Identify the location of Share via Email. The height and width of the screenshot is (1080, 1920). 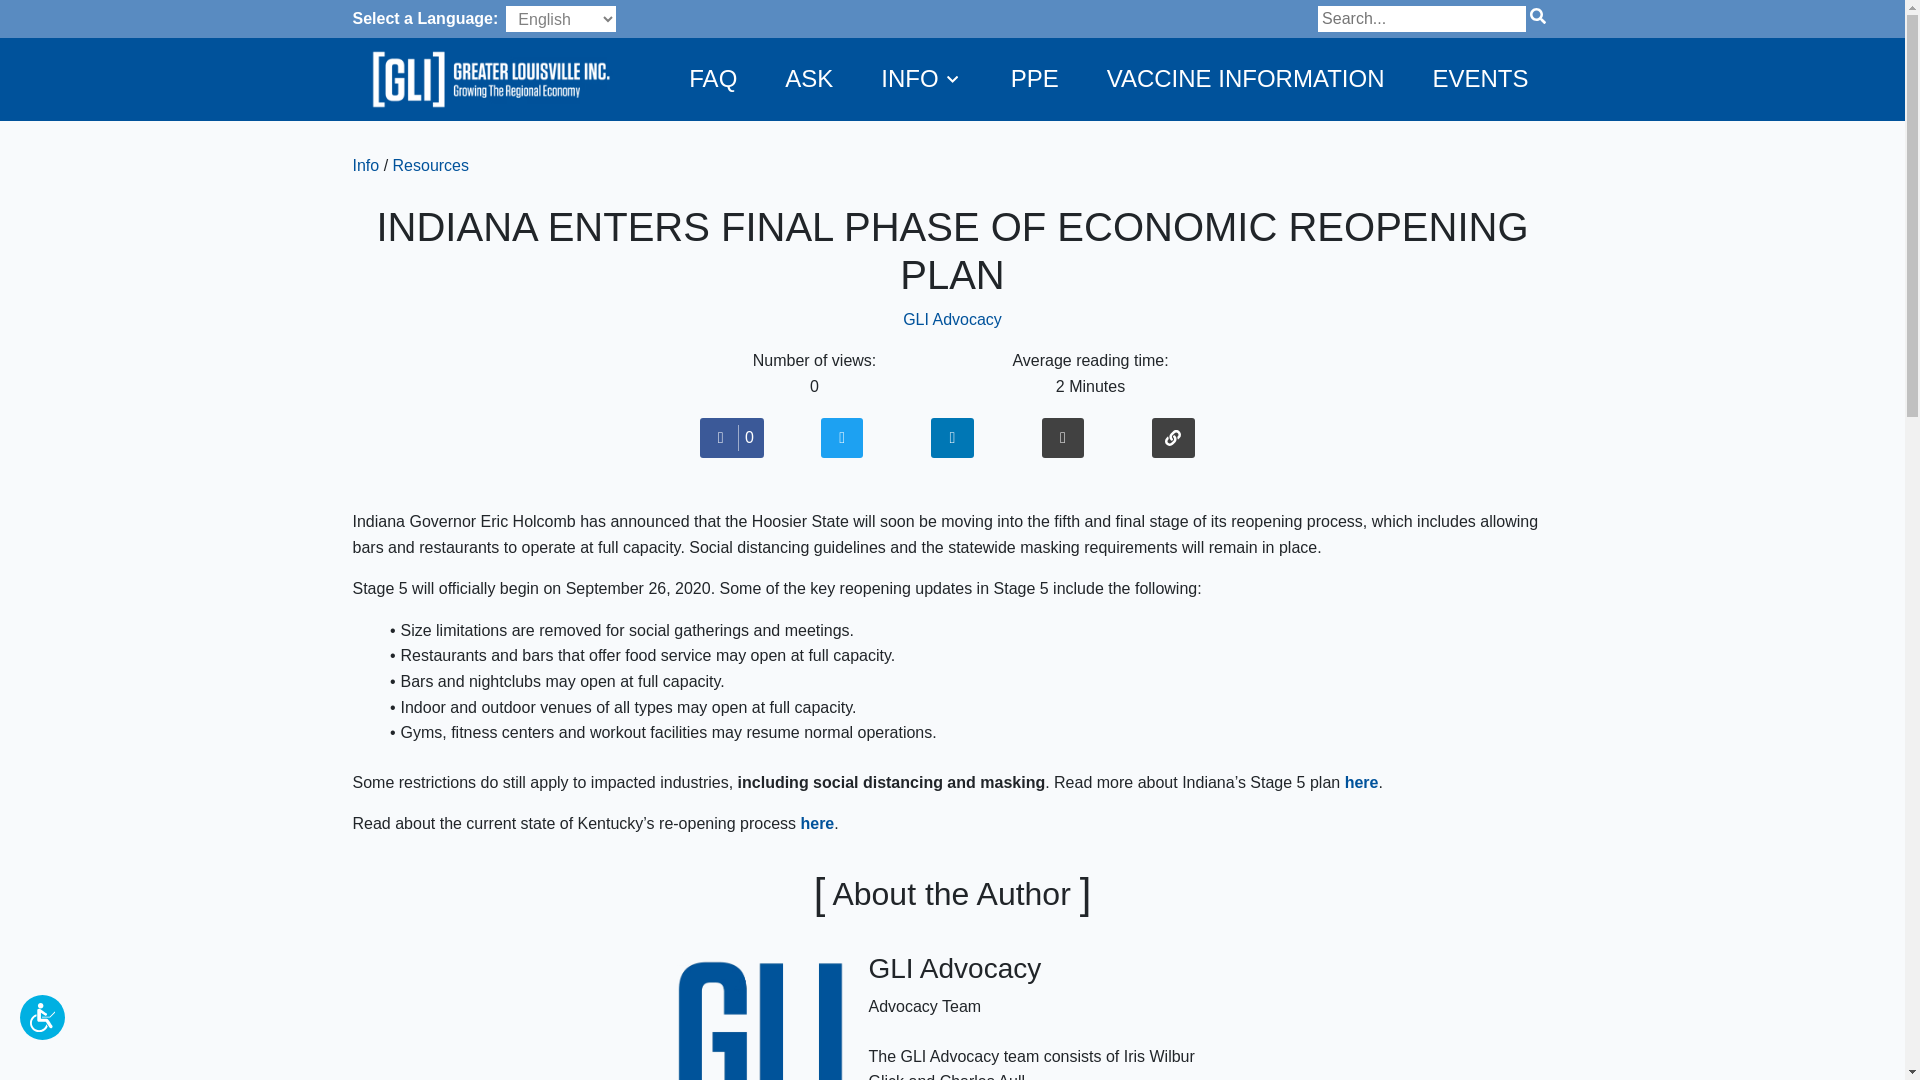
(1062, 438).